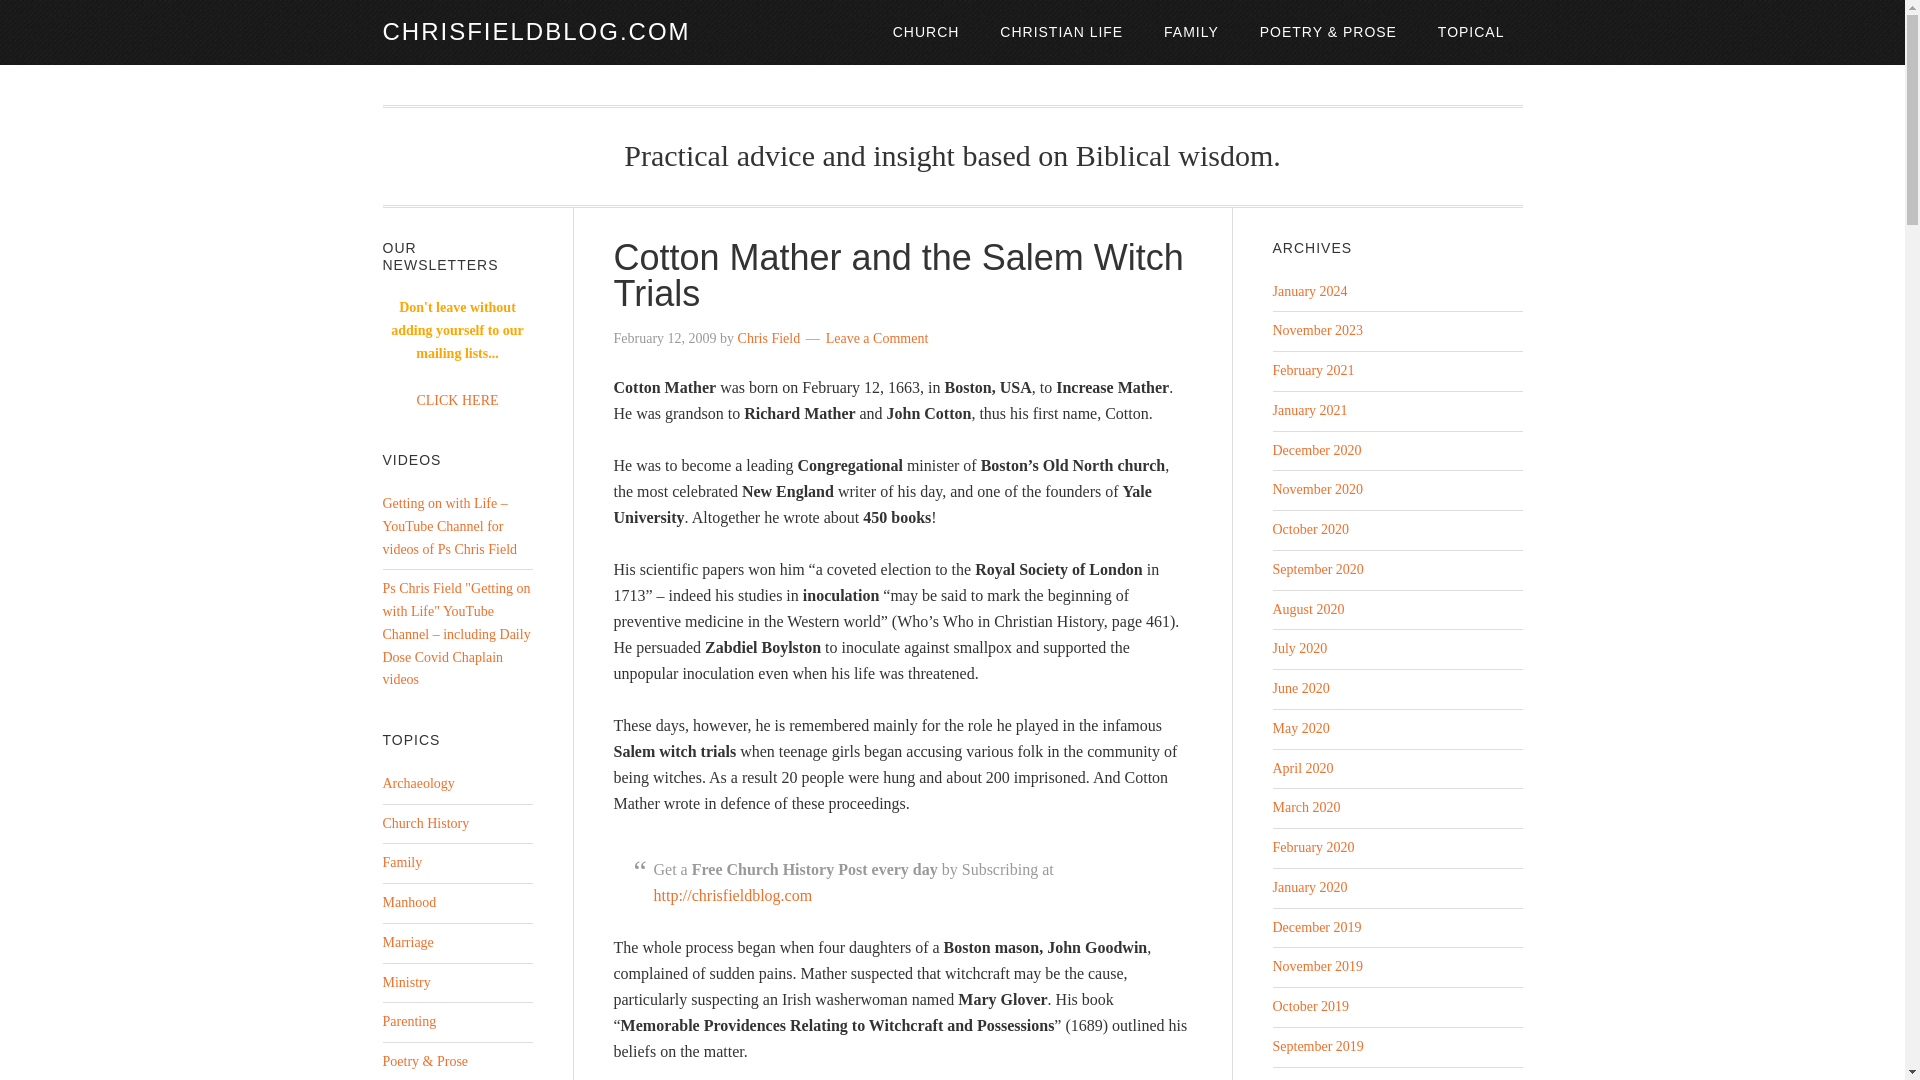  Describe the element at coordinates (1191, 32) in the screenshot. I see `FAMILY` at that location.